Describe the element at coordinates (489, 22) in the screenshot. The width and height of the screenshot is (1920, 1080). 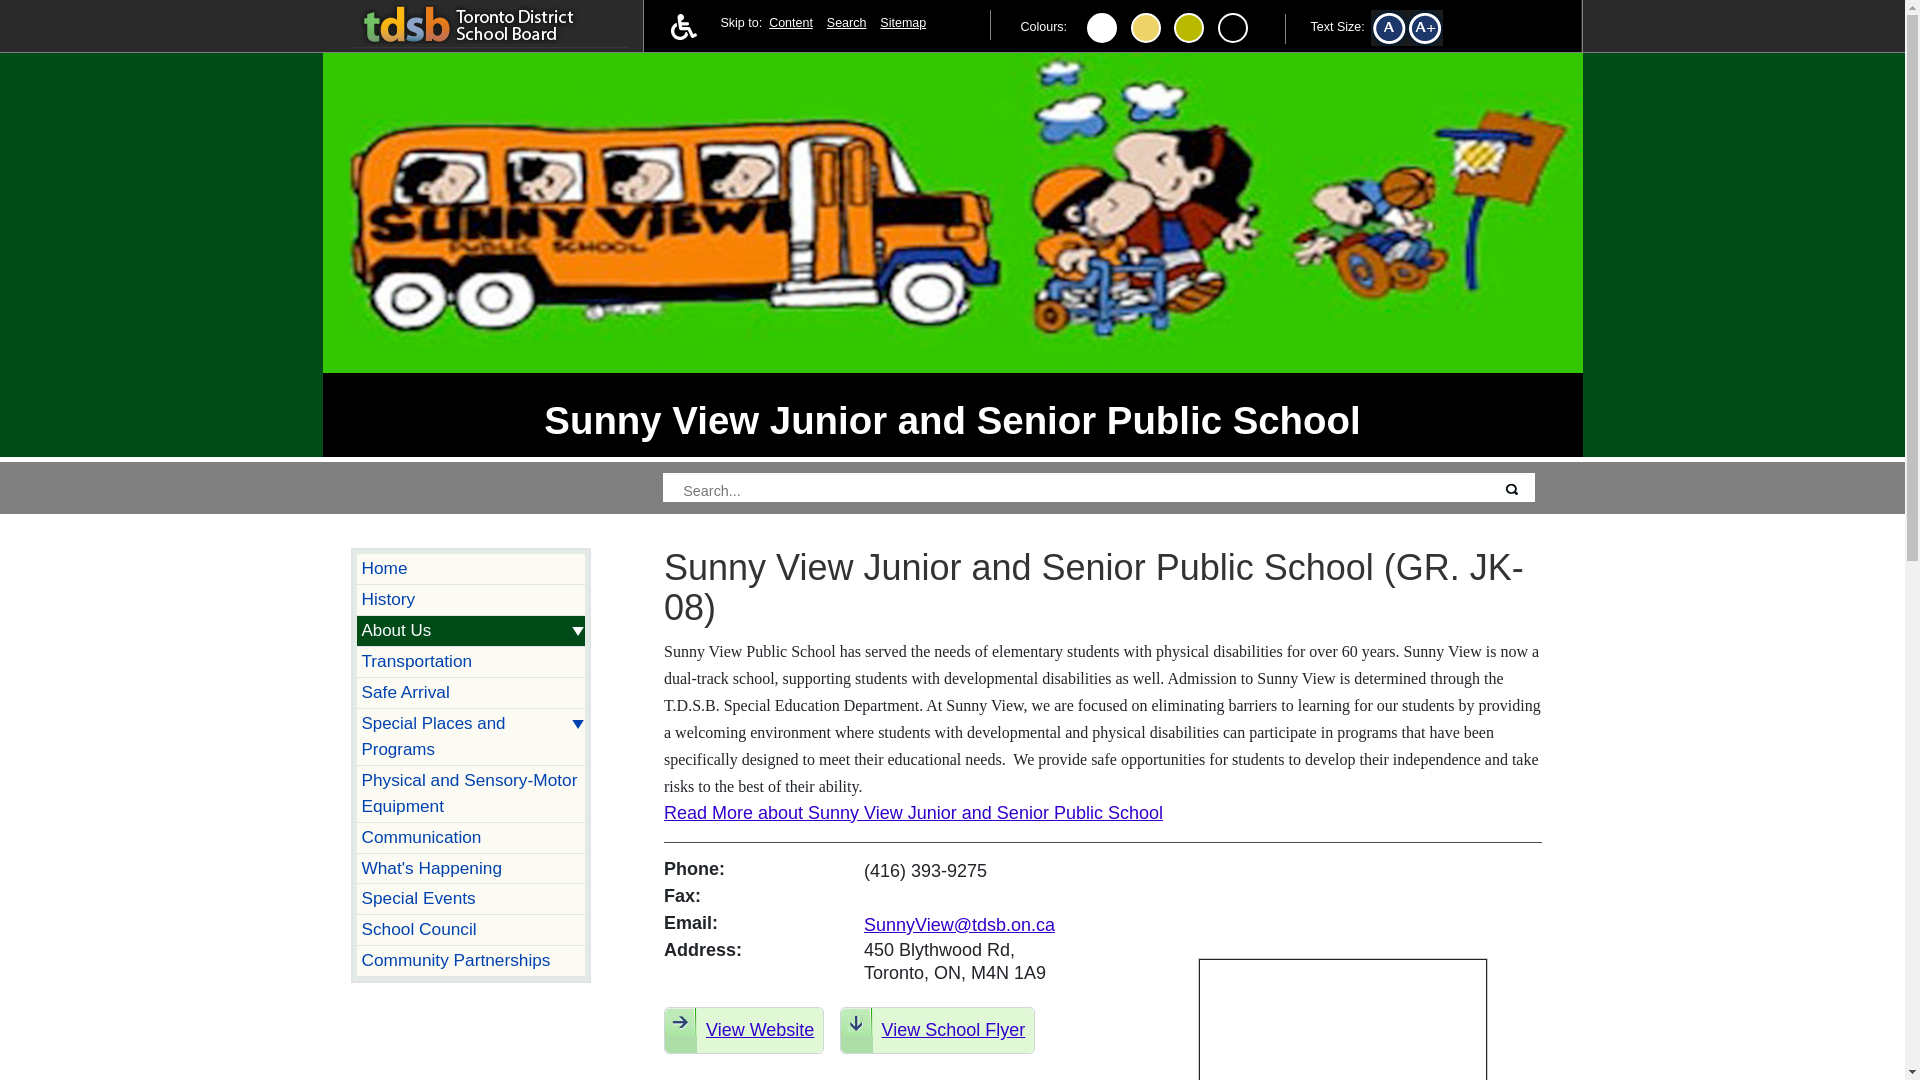
I see `TDSB Logo` at that location.